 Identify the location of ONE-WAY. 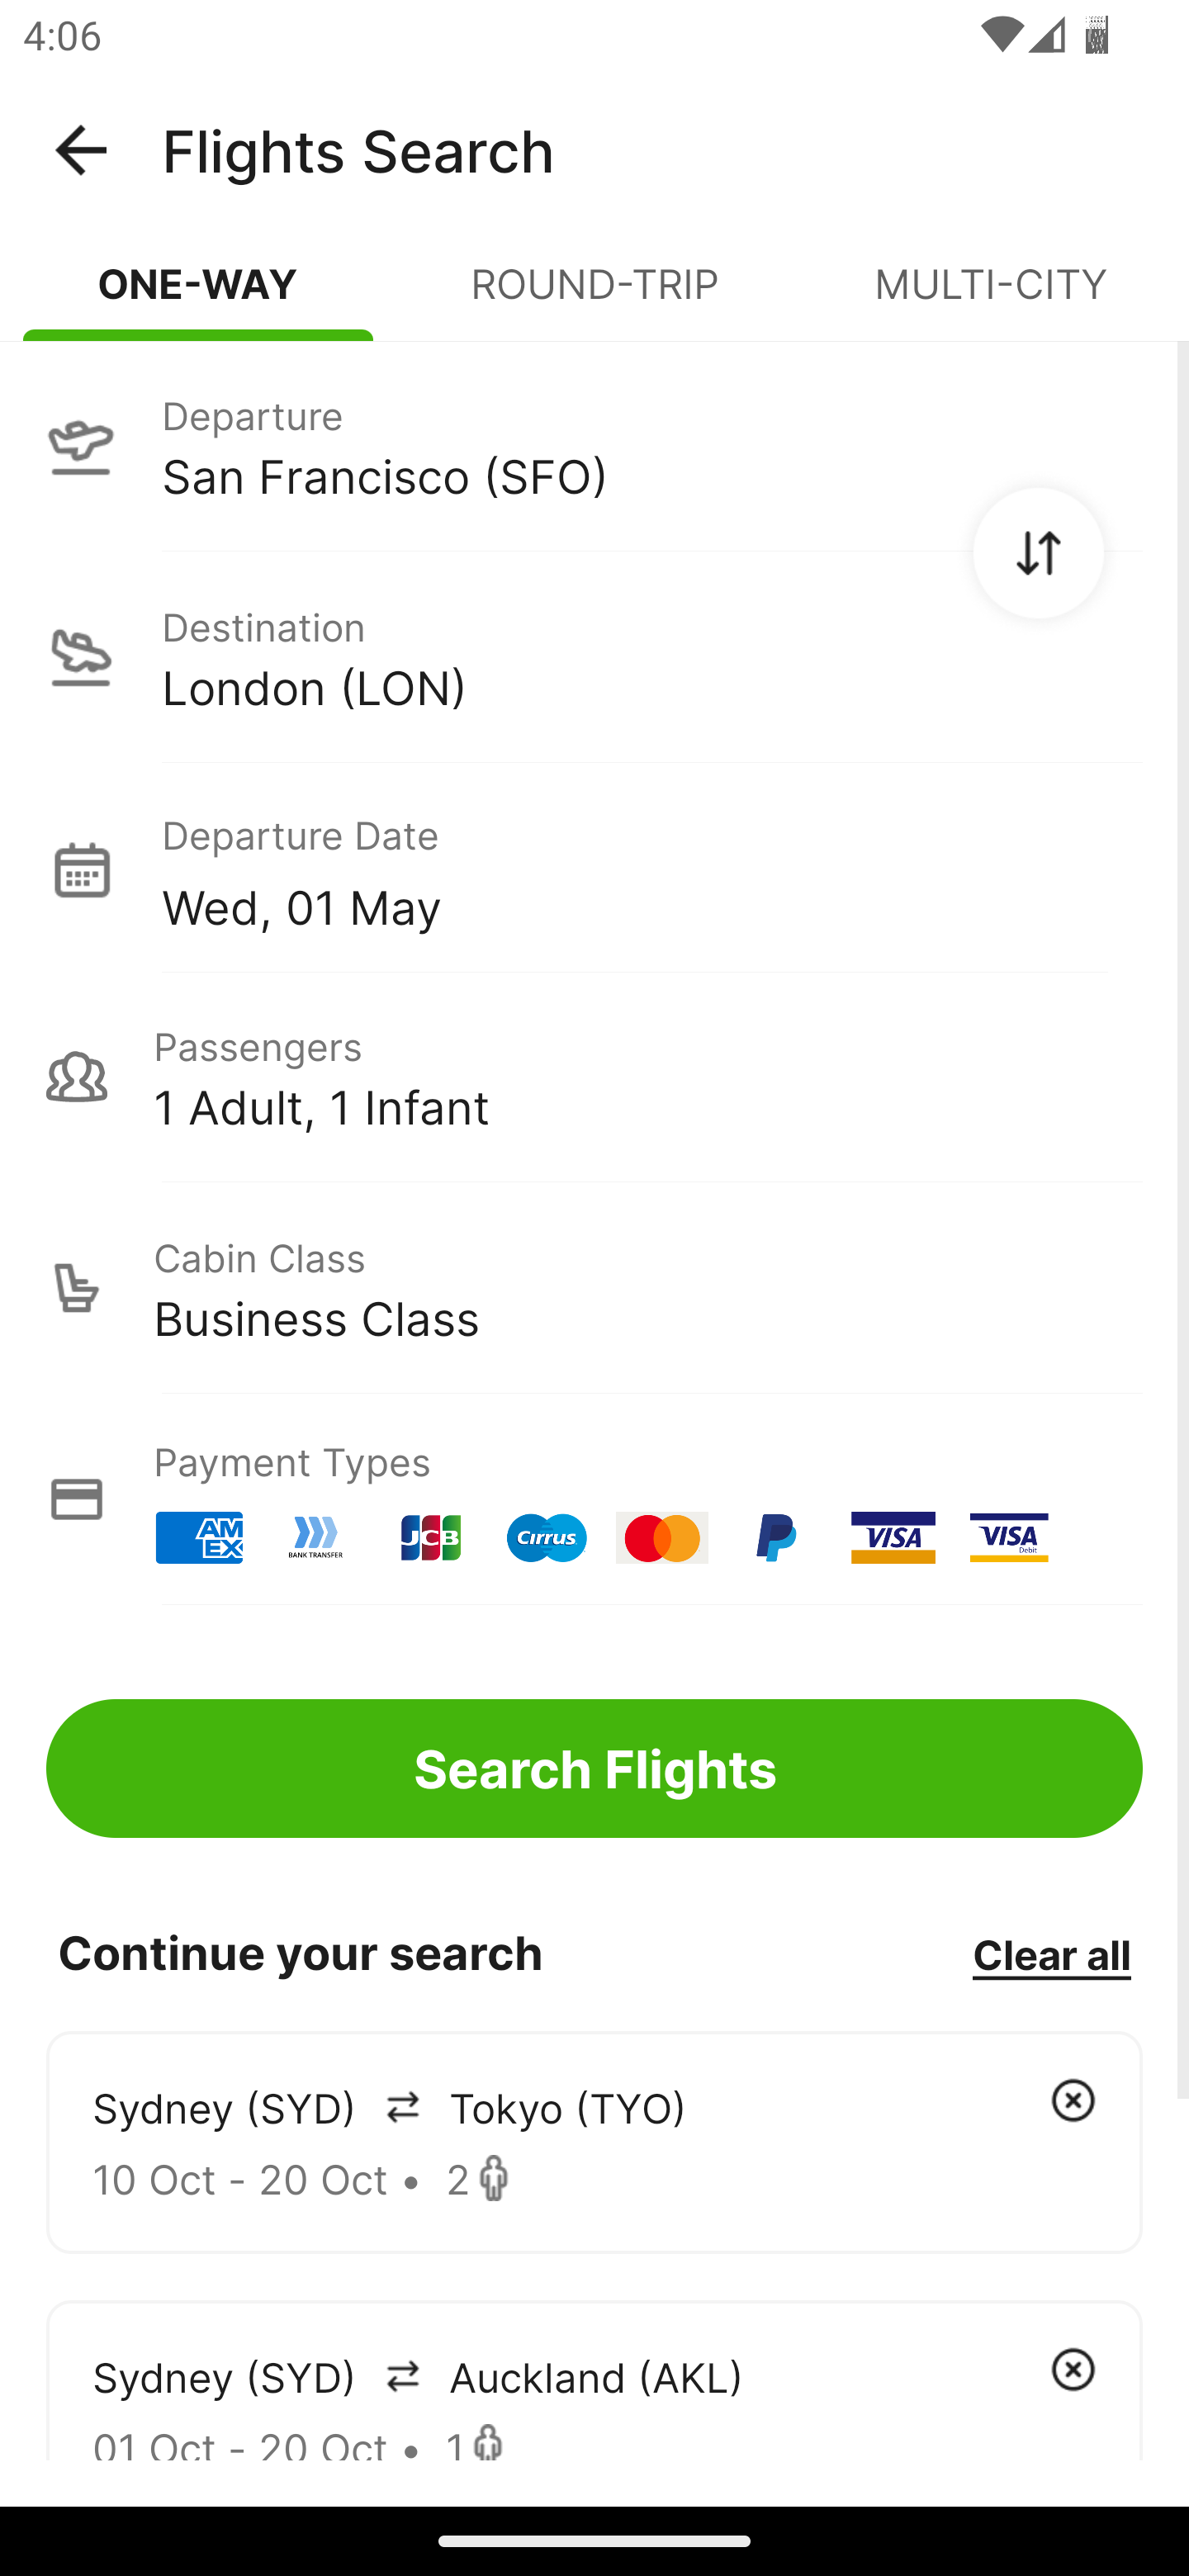
(198, 297).